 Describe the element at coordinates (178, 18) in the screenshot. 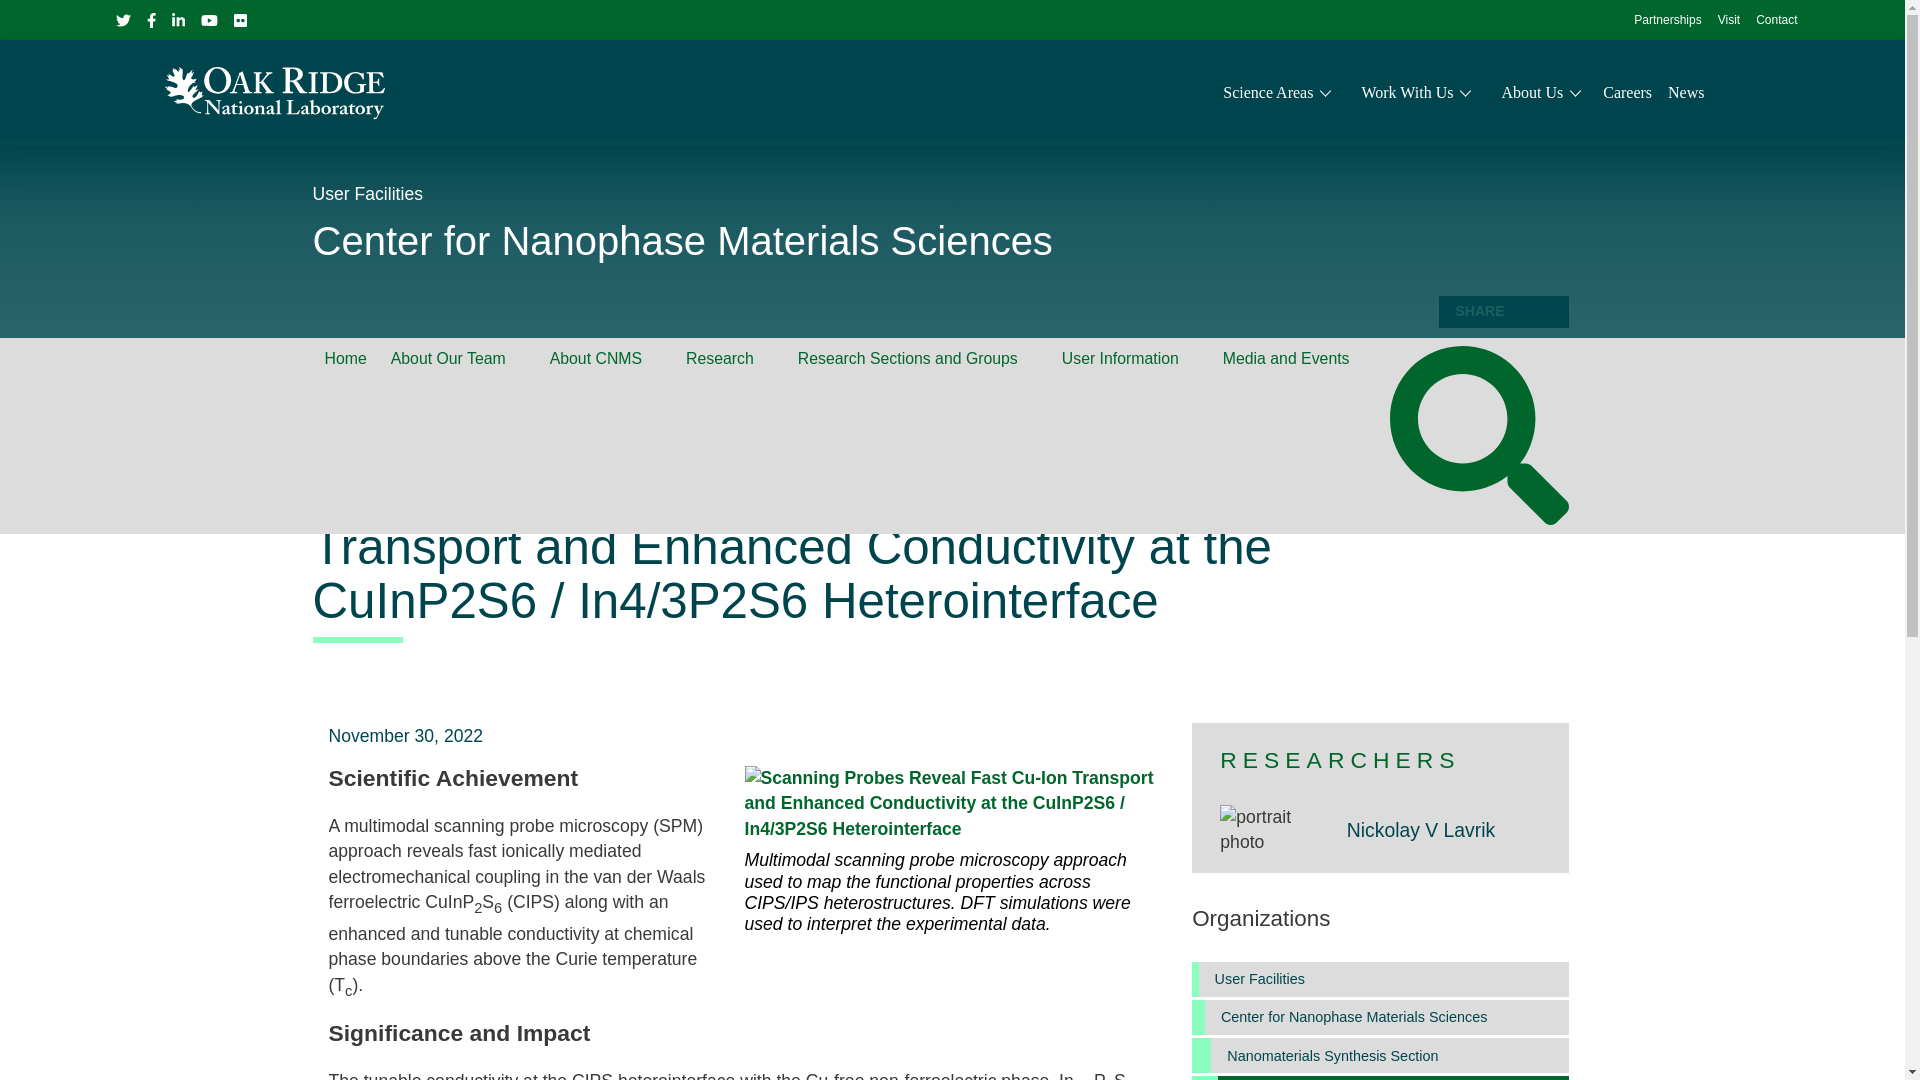

I see `LinkedIn` at that location.